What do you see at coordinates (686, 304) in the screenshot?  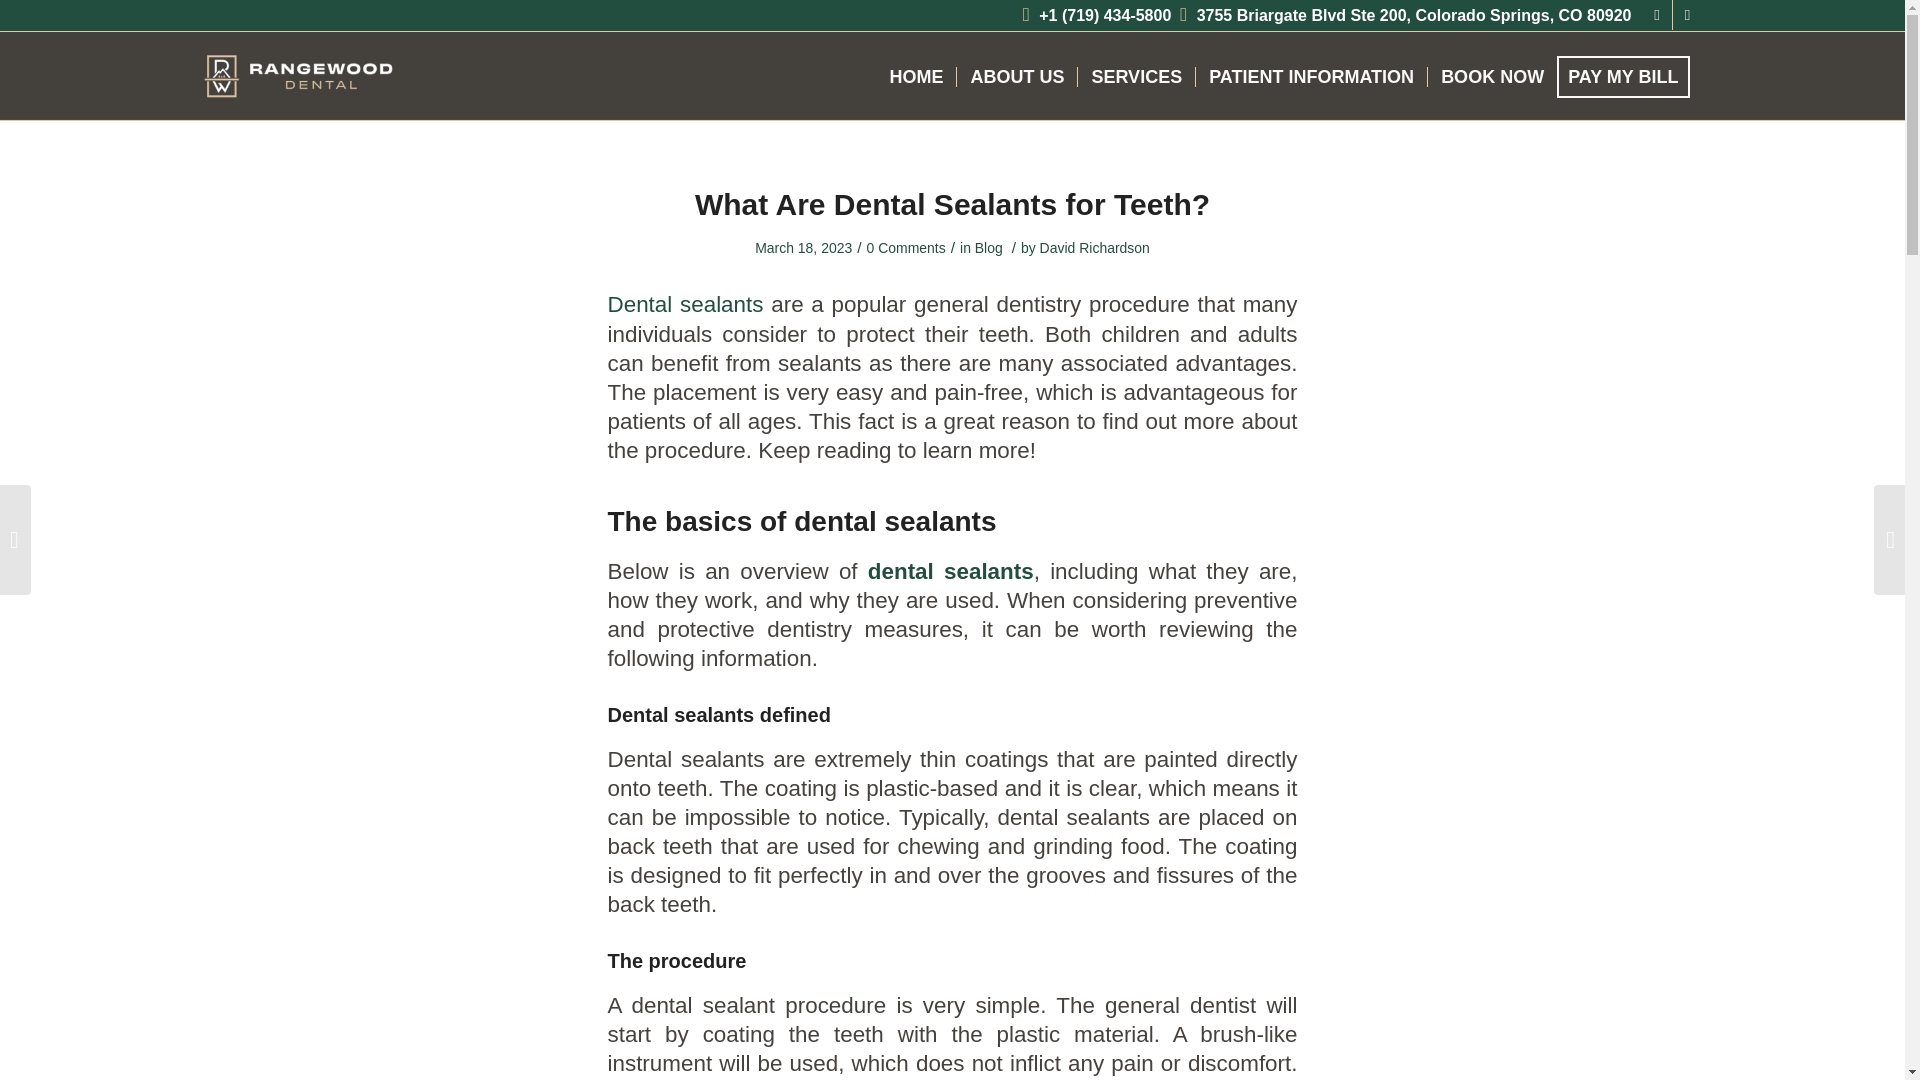 I see `Dental sealants` at bounding box center [686, 304].